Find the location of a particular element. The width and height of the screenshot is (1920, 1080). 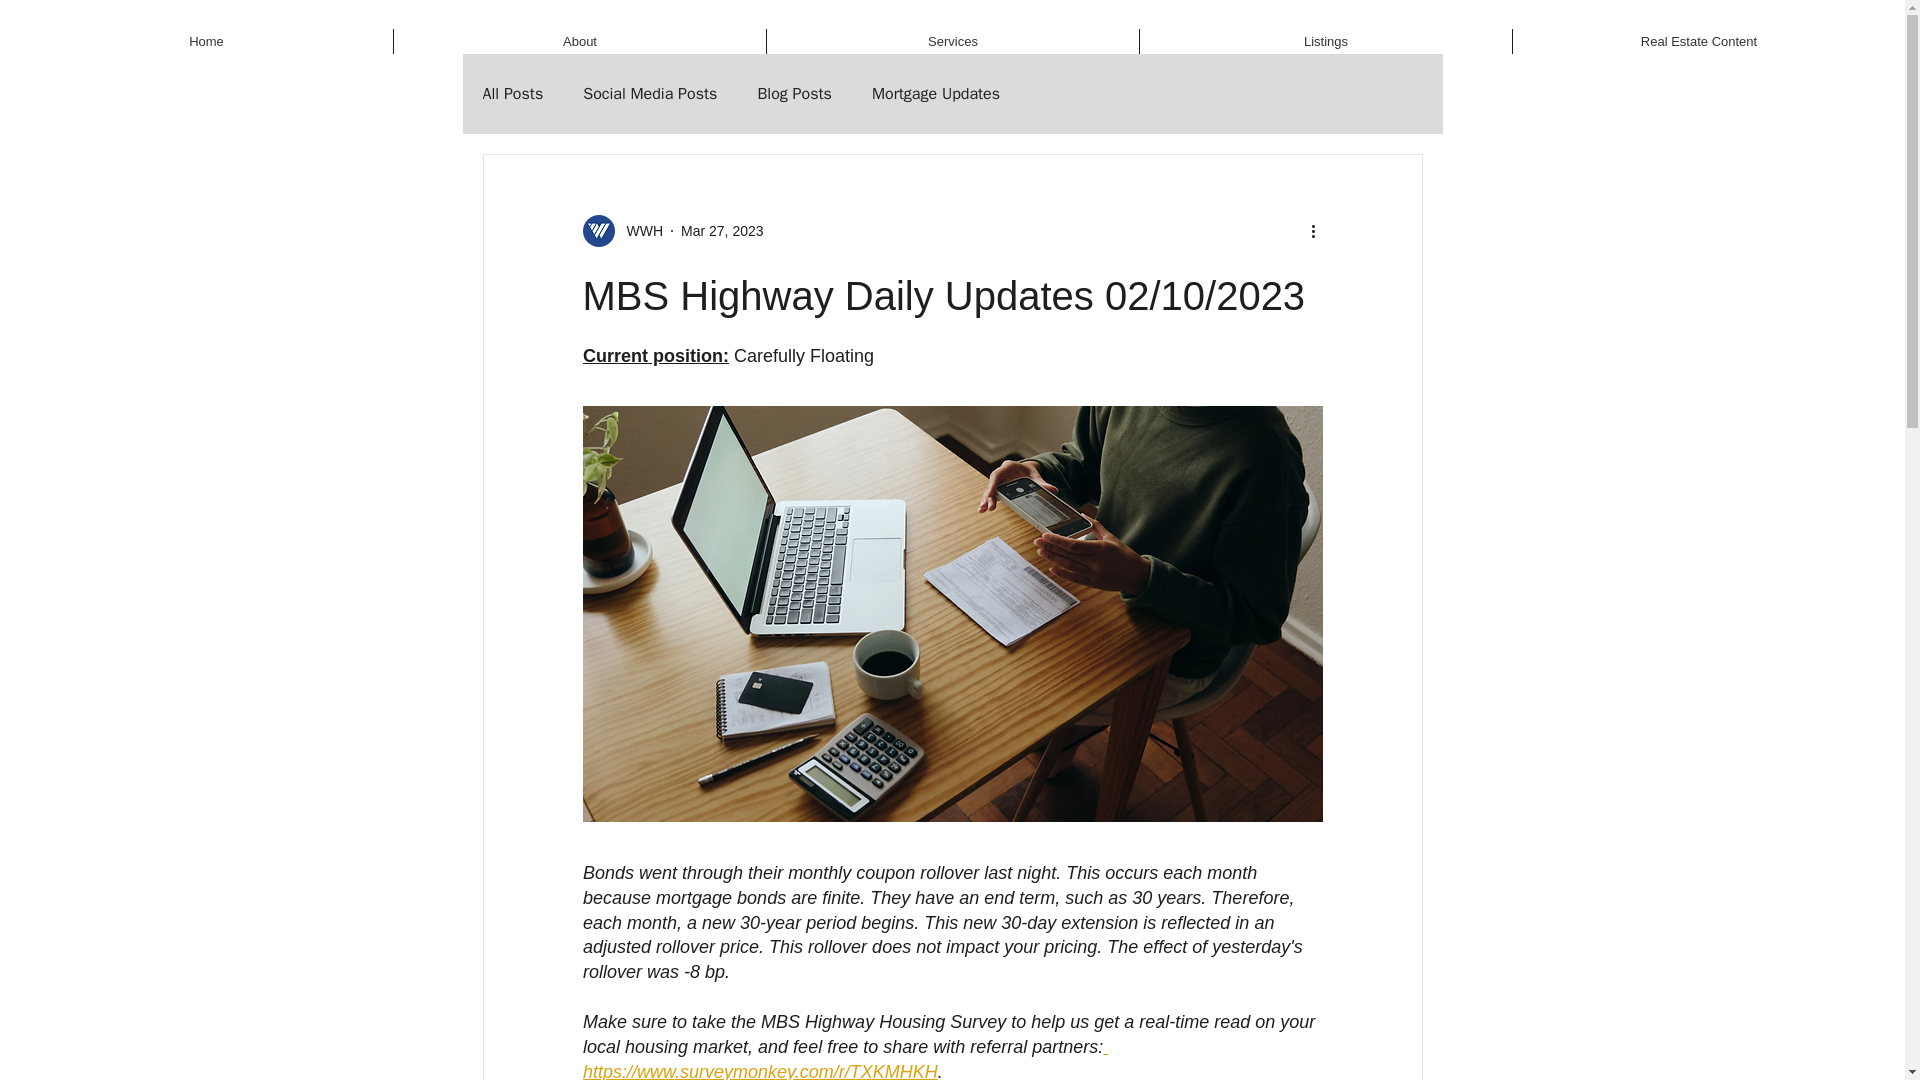

About is located at coordinates (580, 42).